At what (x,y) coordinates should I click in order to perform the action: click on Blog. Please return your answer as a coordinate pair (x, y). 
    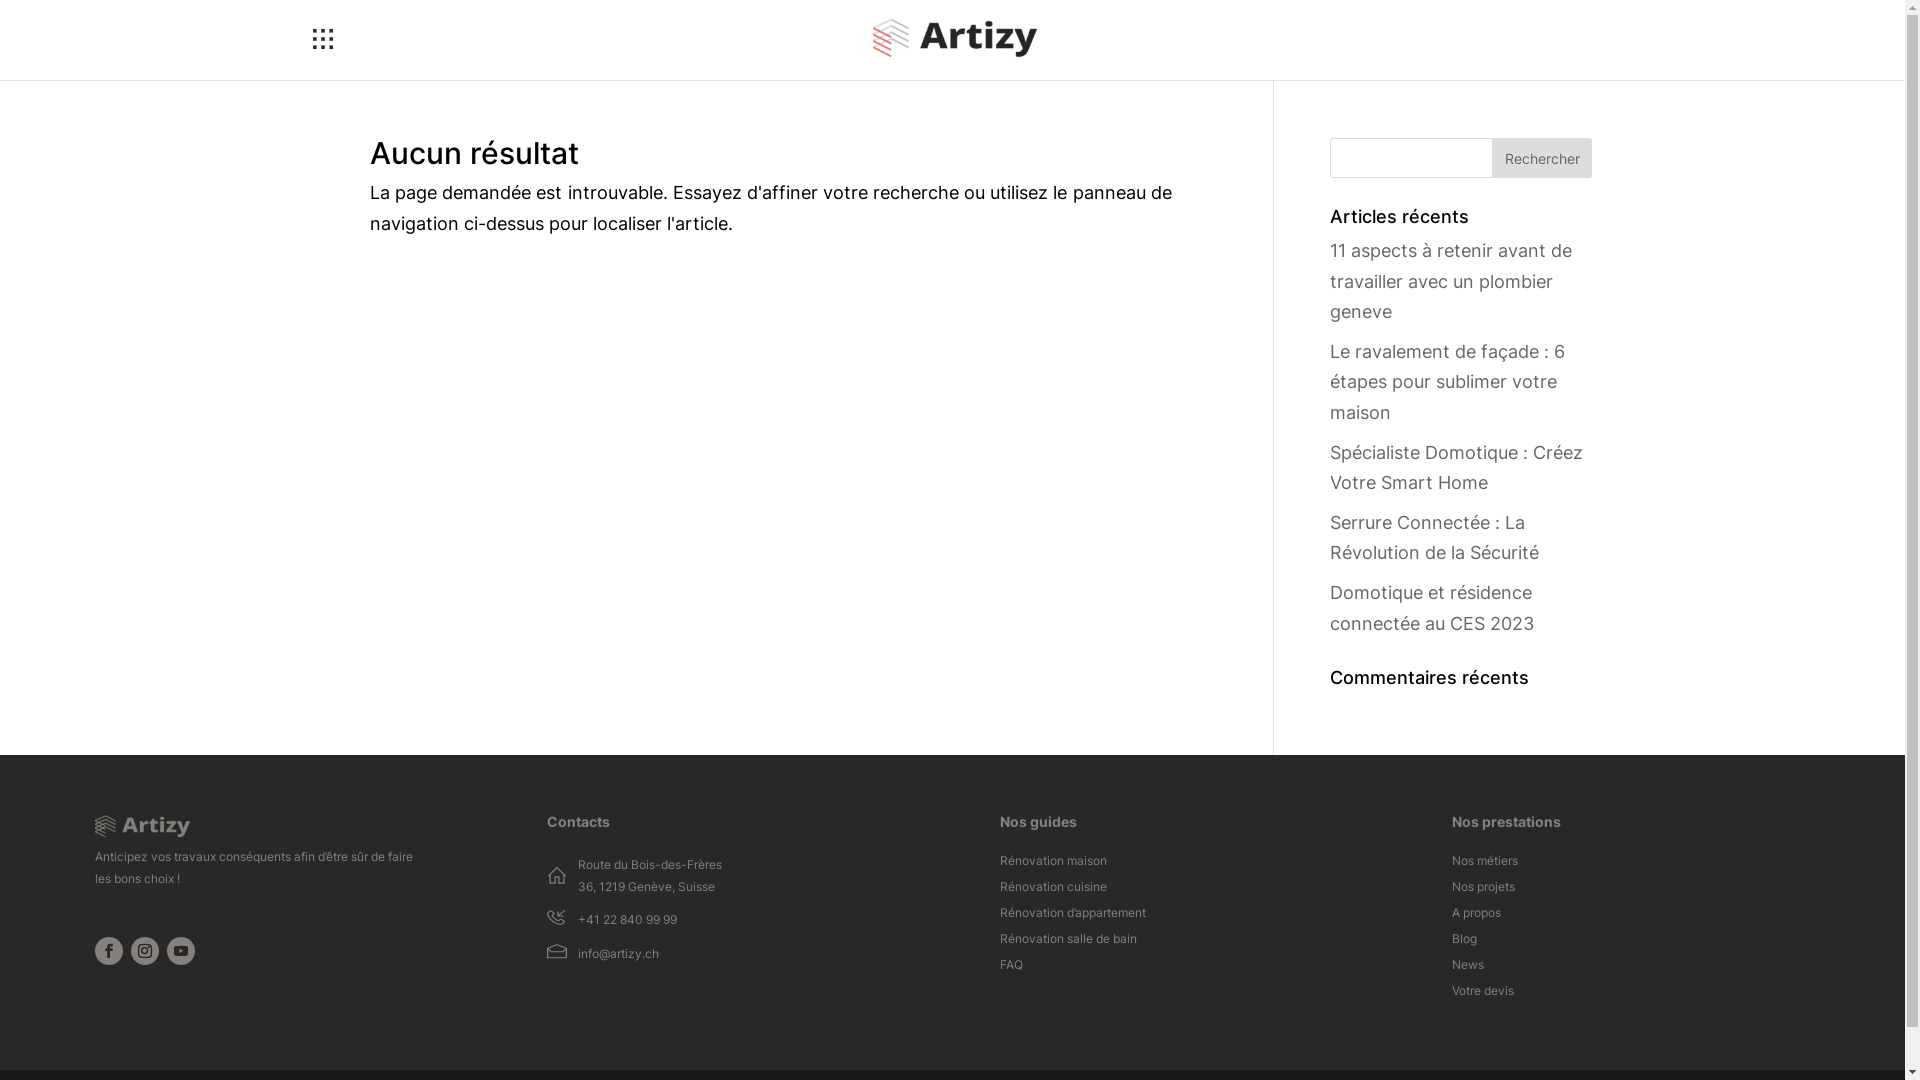
    Looking at the image, I should click on (1464, 943).